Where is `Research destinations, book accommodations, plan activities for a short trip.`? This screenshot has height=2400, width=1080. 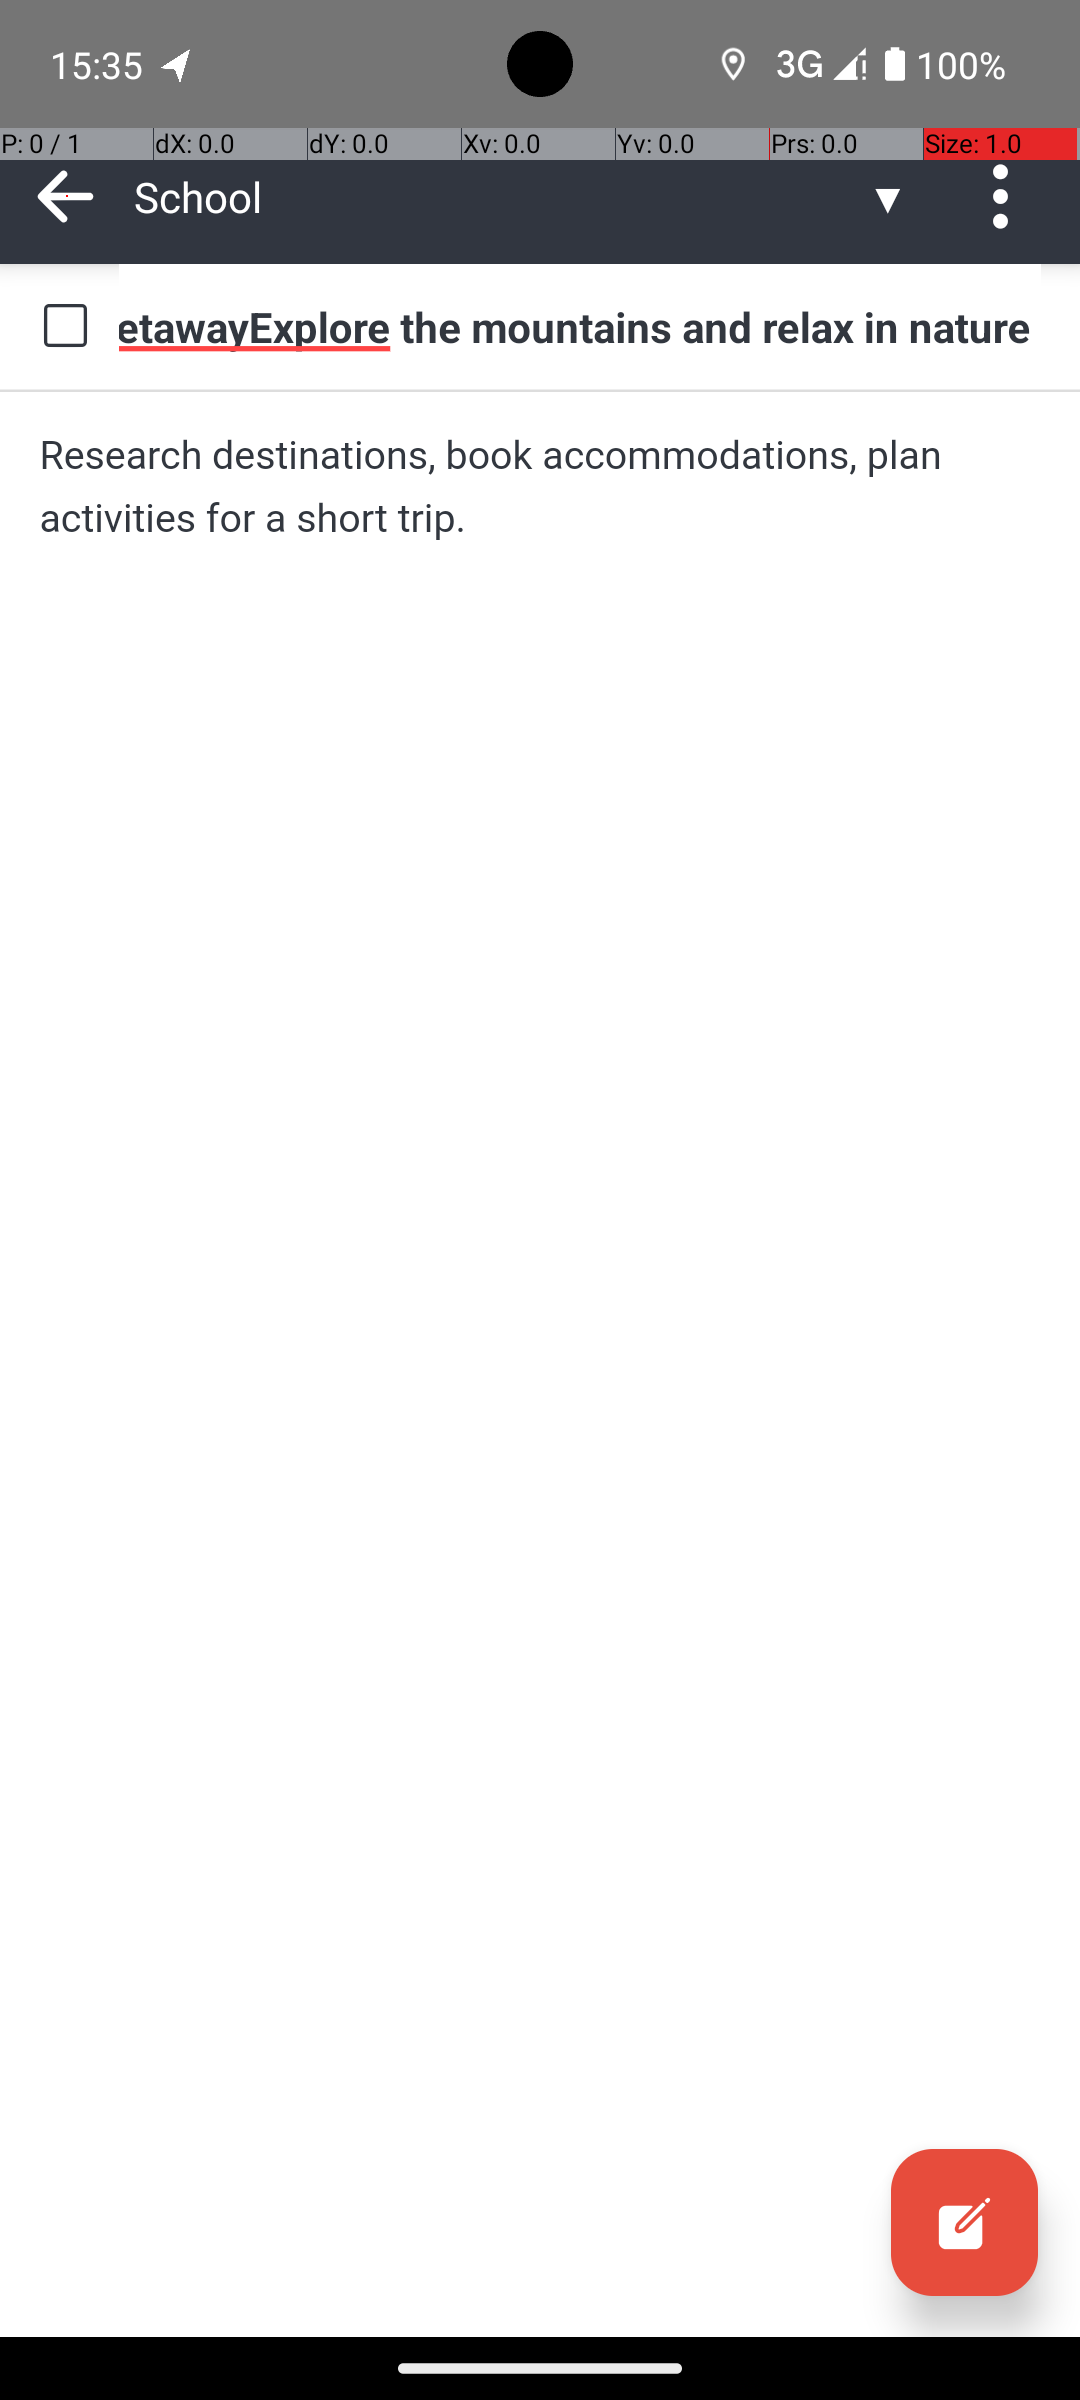
Research destinations, book accommodations, plan activities for a short trip. is located at coordinates (540, 486).